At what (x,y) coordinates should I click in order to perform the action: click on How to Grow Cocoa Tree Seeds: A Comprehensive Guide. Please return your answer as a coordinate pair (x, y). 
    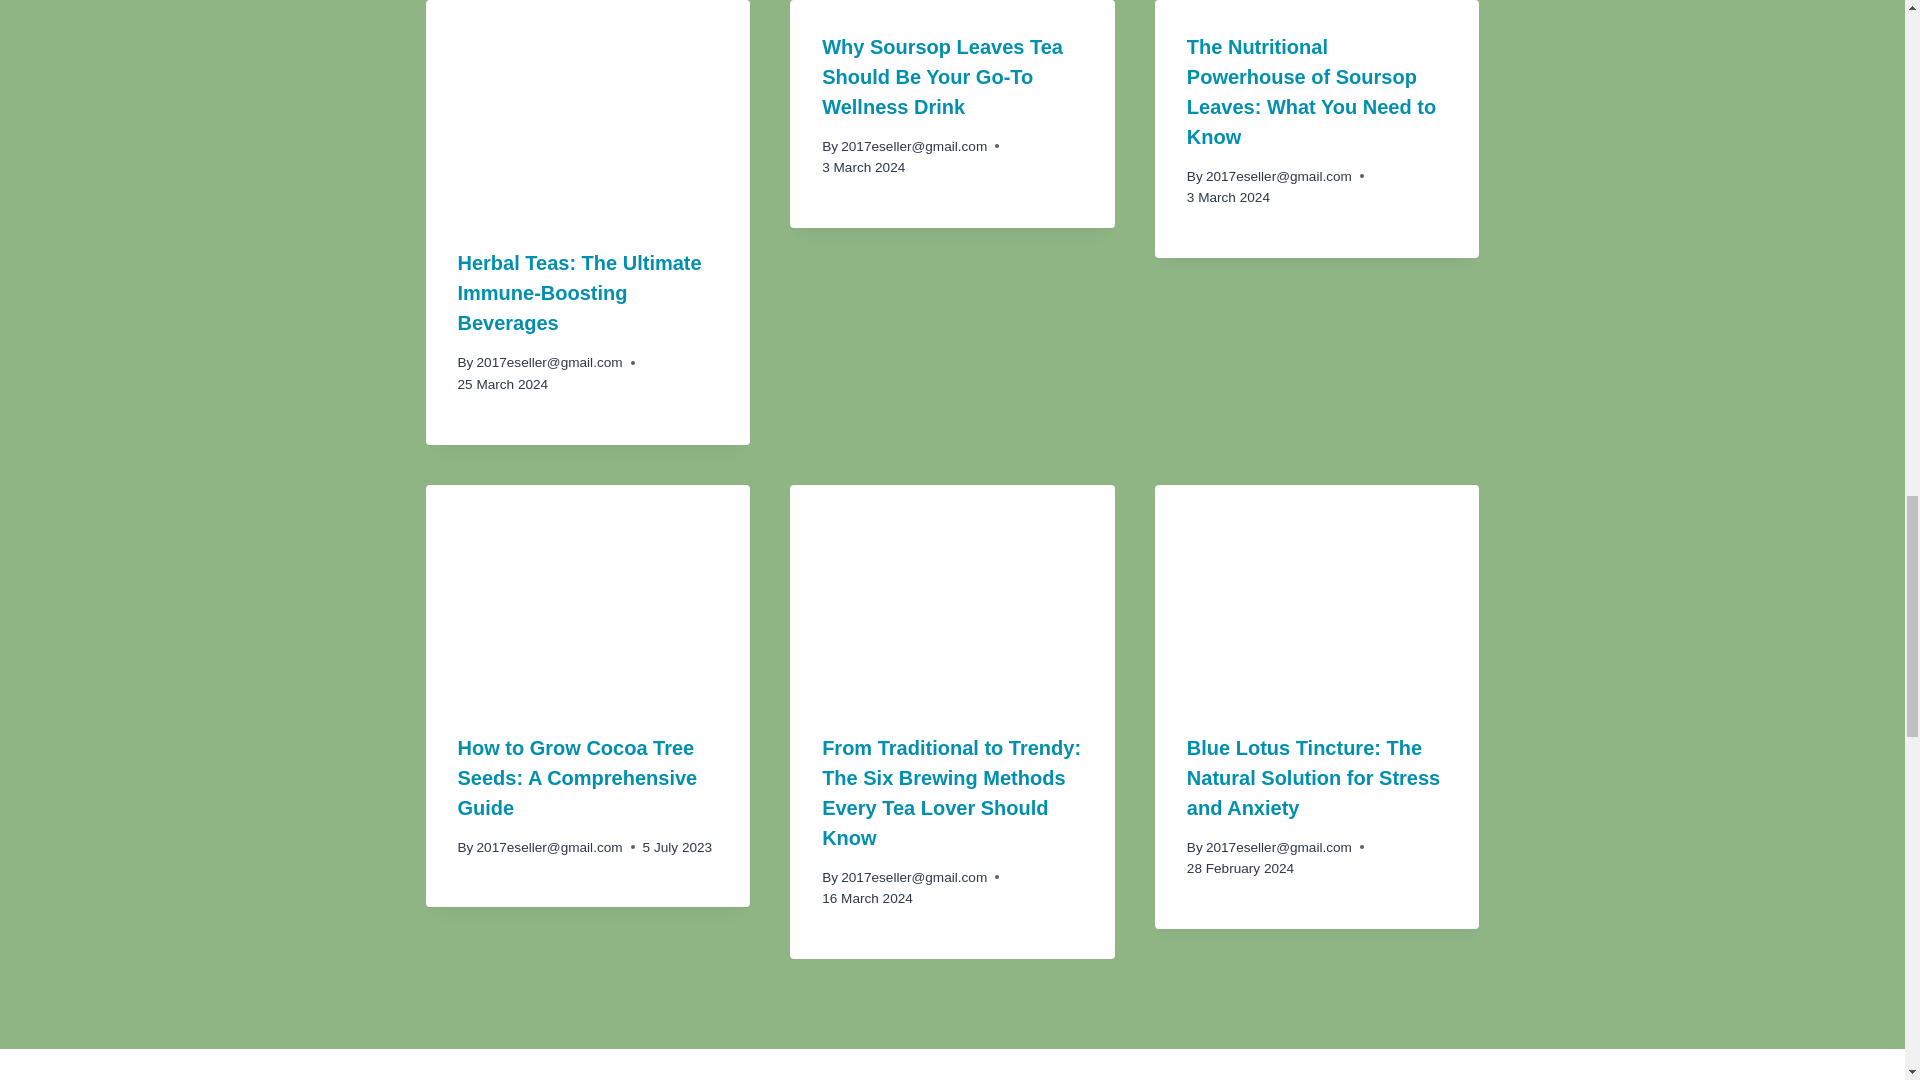
    Looking at the image, I should click on (578, 777).